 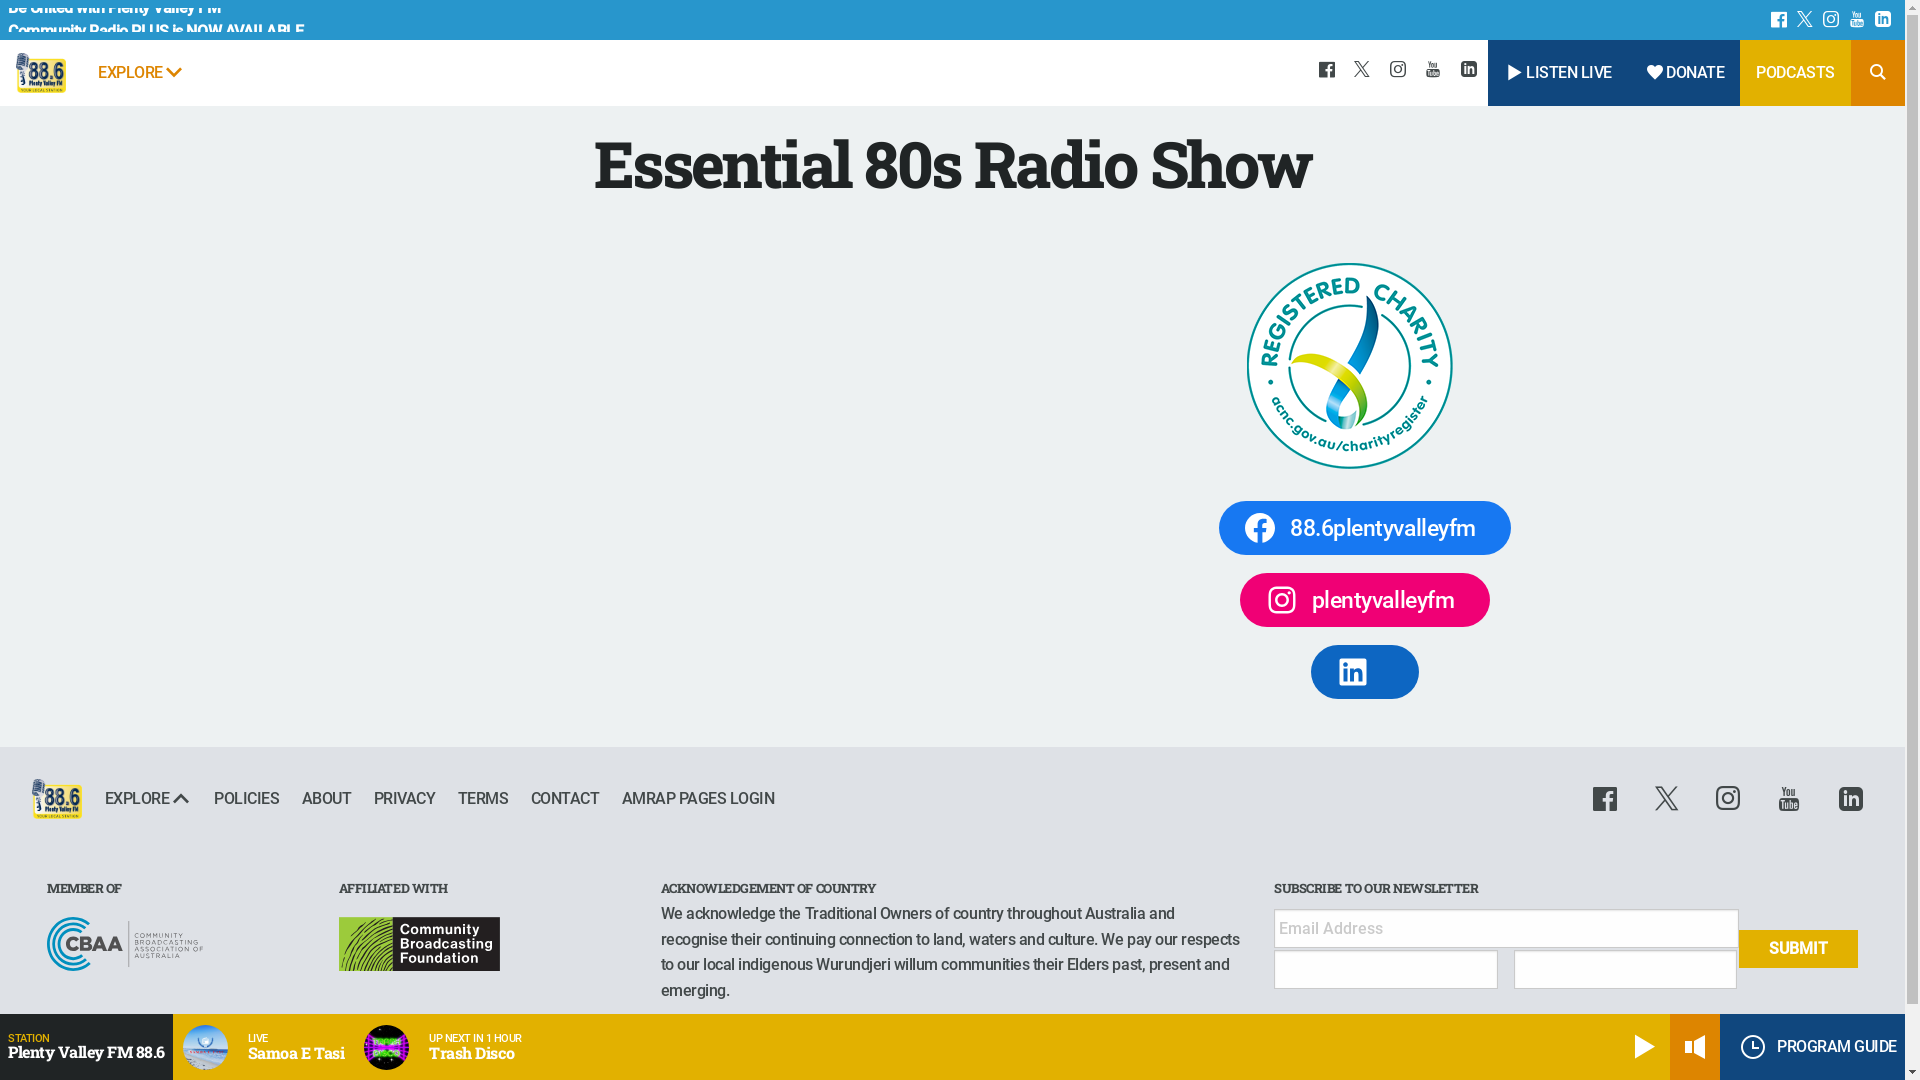 What do you see at coordinates (692, 799) in the screenshot?
I see `AMRAP PAGES LOGIN` at bounding box center [692, 799].